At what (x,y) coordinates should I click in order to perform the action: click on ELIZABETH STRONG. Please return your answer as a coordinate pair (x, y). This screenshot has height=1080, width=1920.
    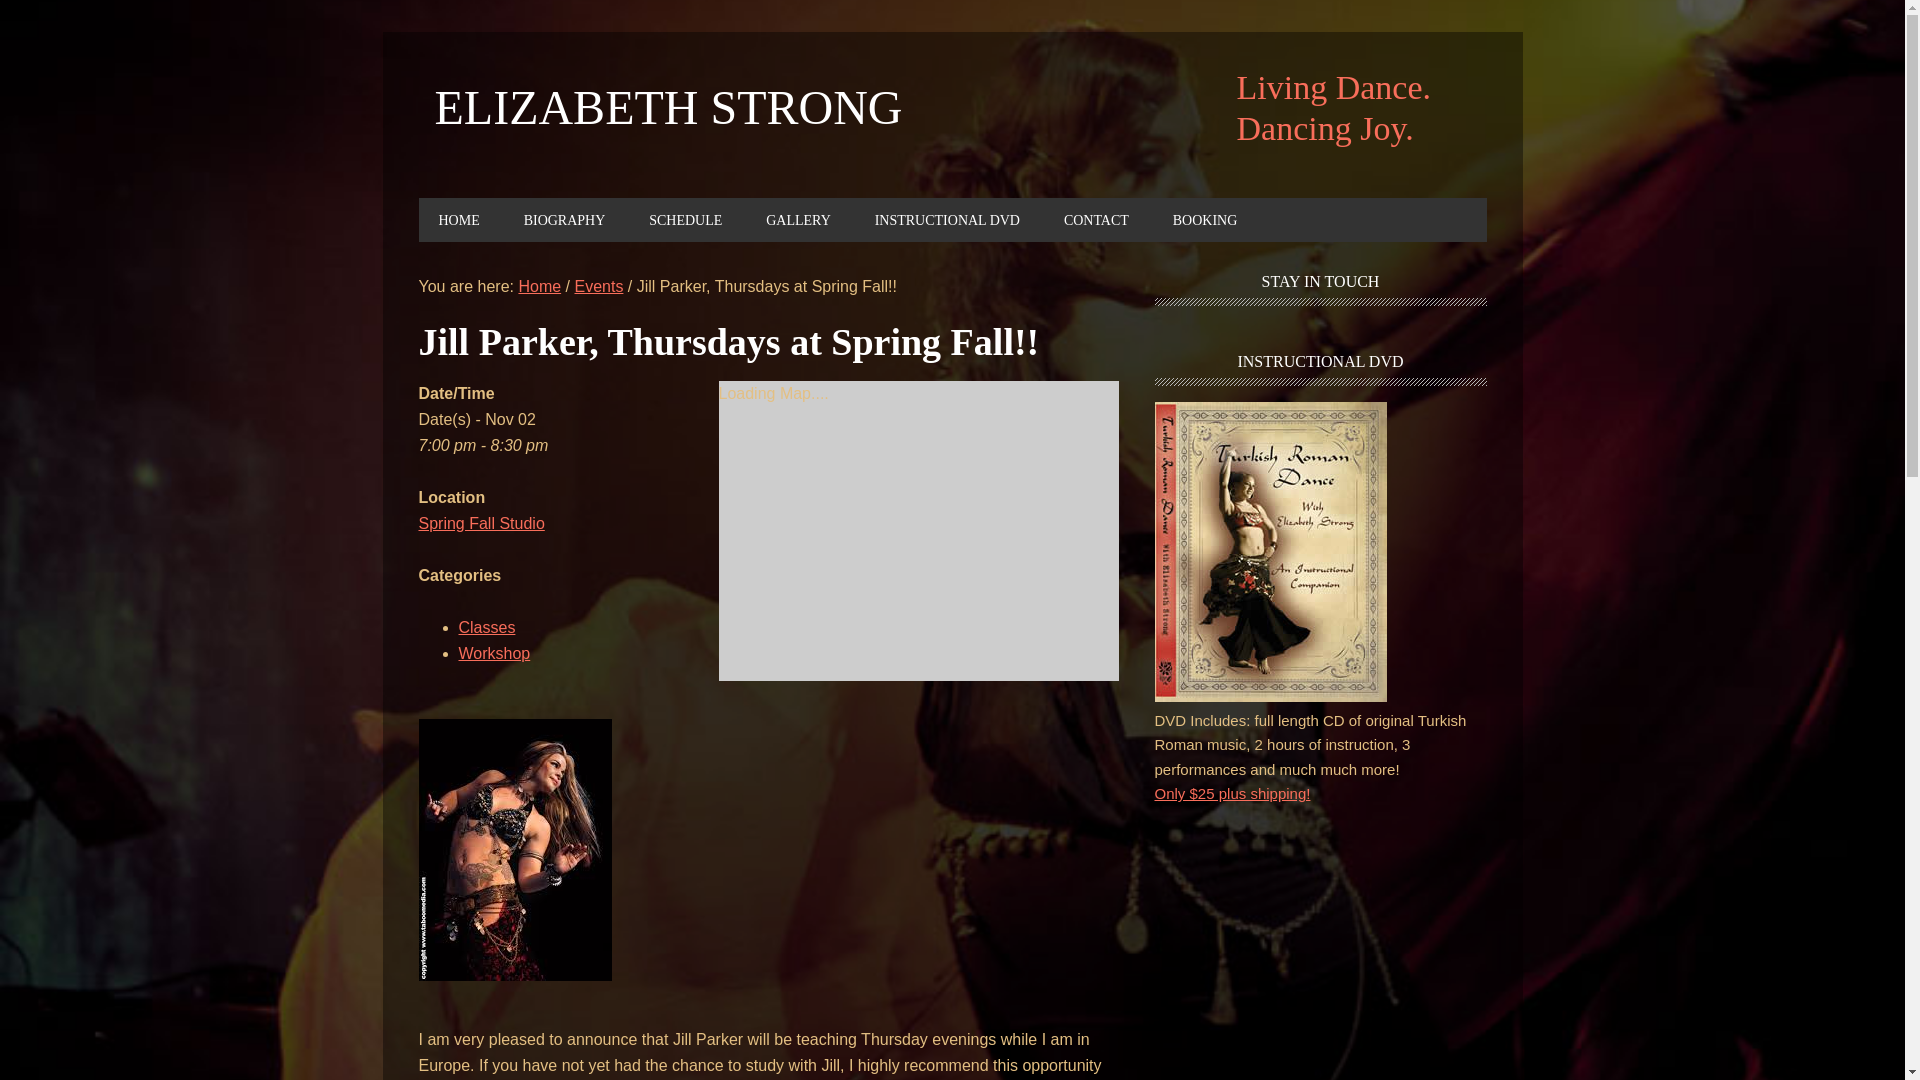
    Looking at the image, I should click on (668, 108).